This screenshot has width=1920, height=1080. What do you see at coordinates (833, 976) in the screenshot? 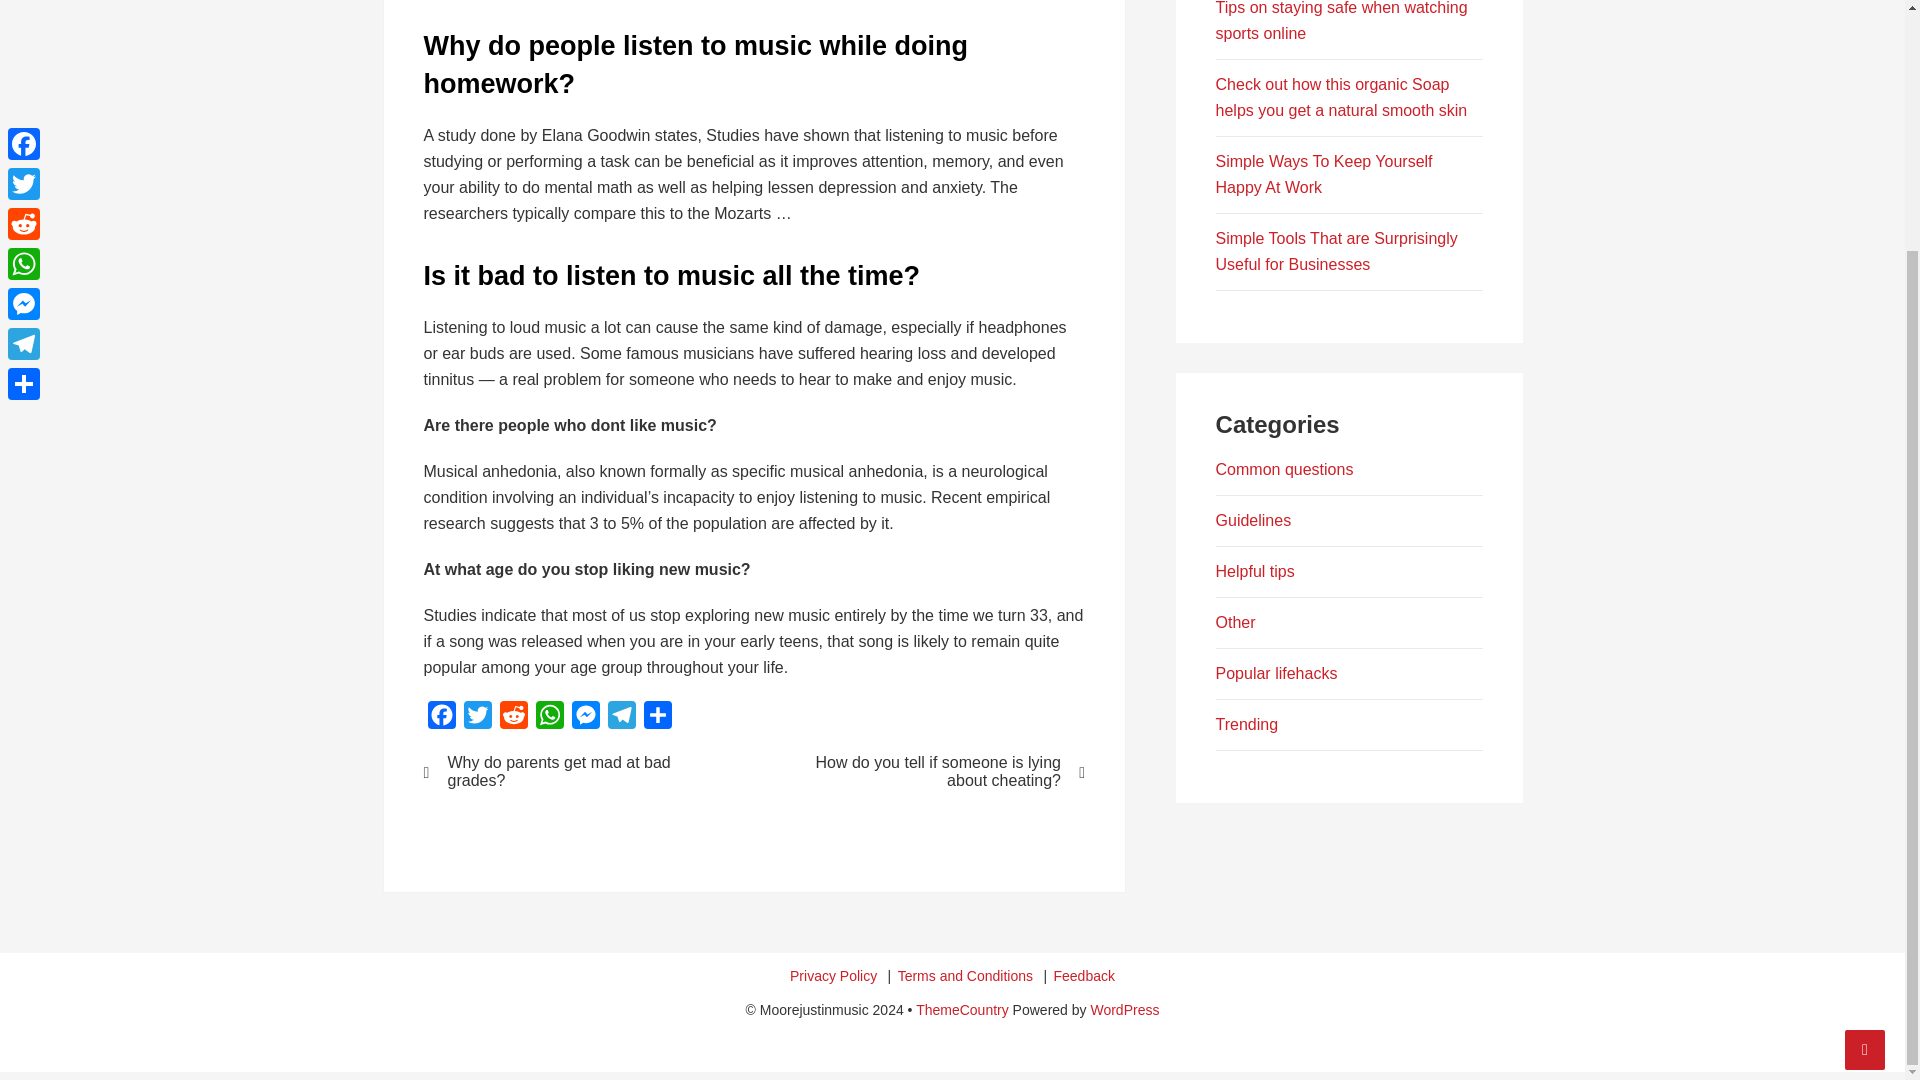
I see `Privacy Policy` at bounding box center [833, 976].